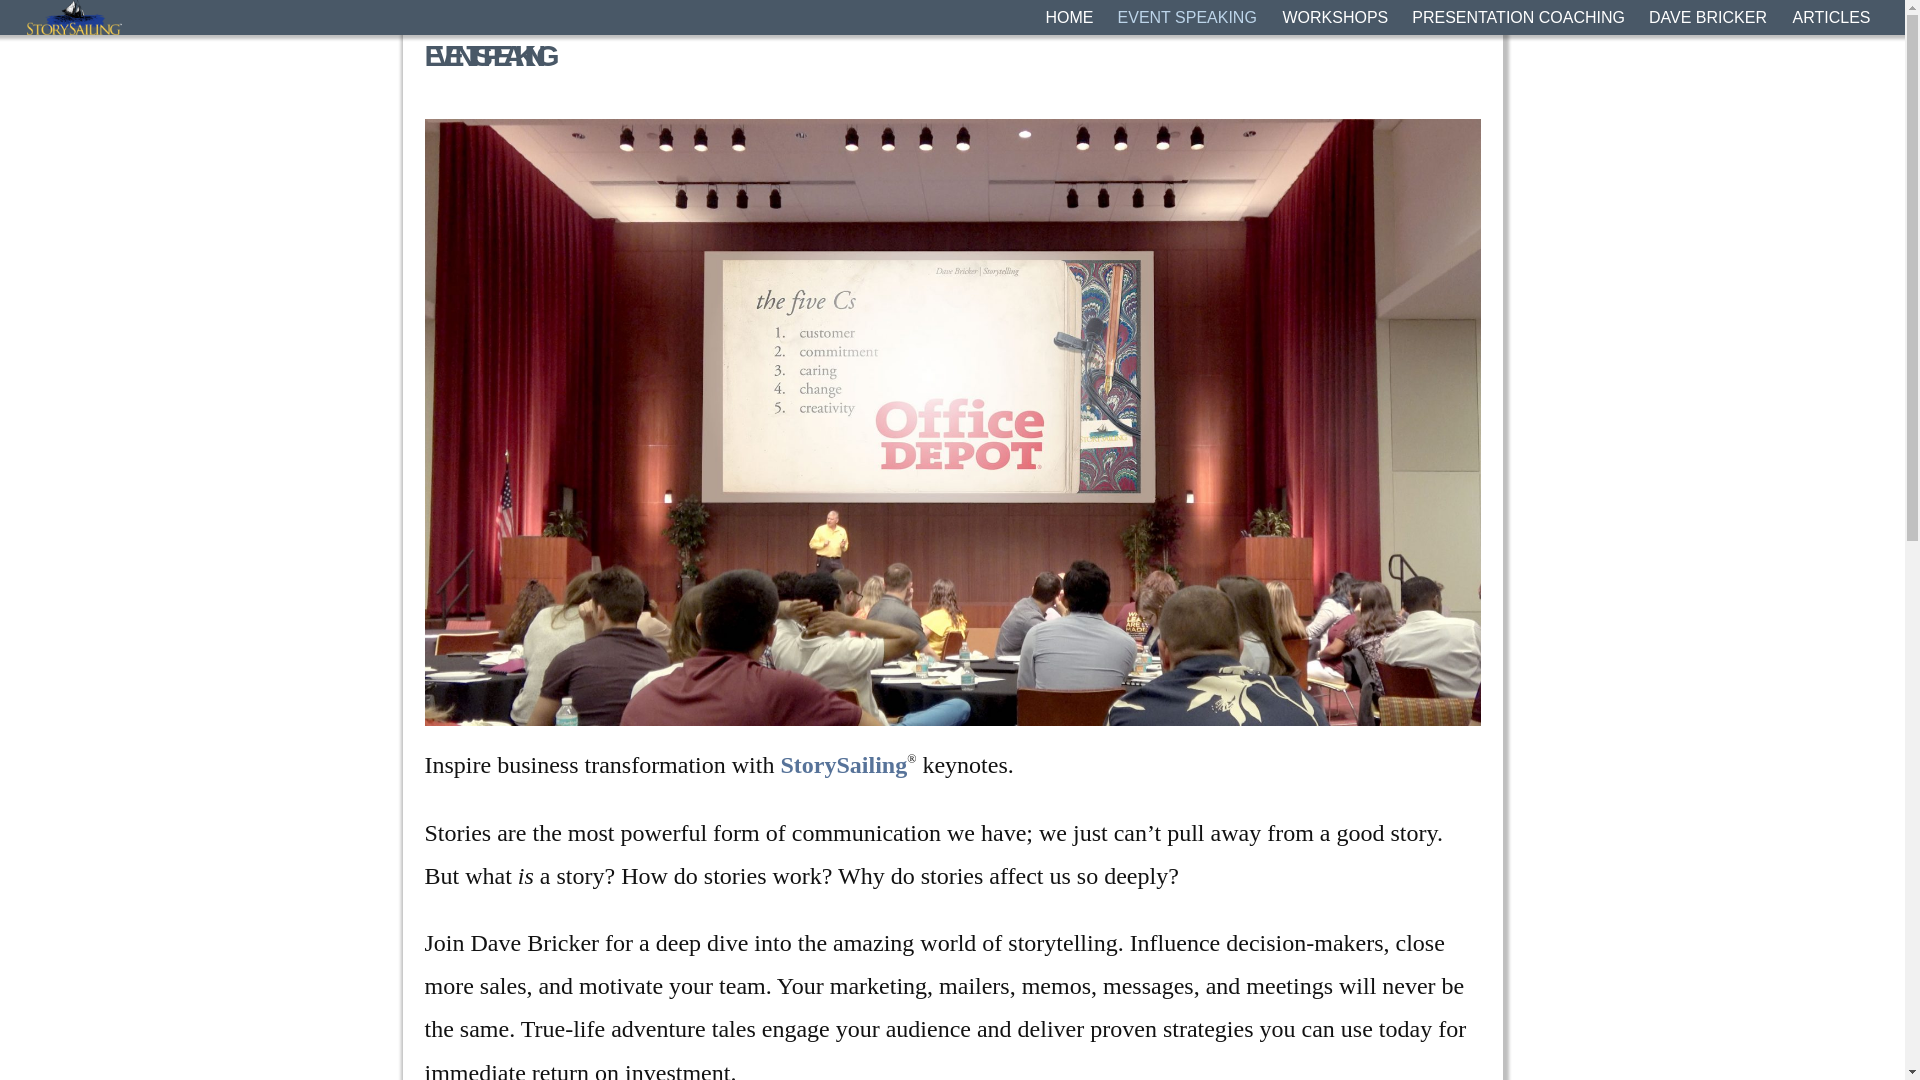  I want to click on WORKSHOPS, so click(1334, 17).